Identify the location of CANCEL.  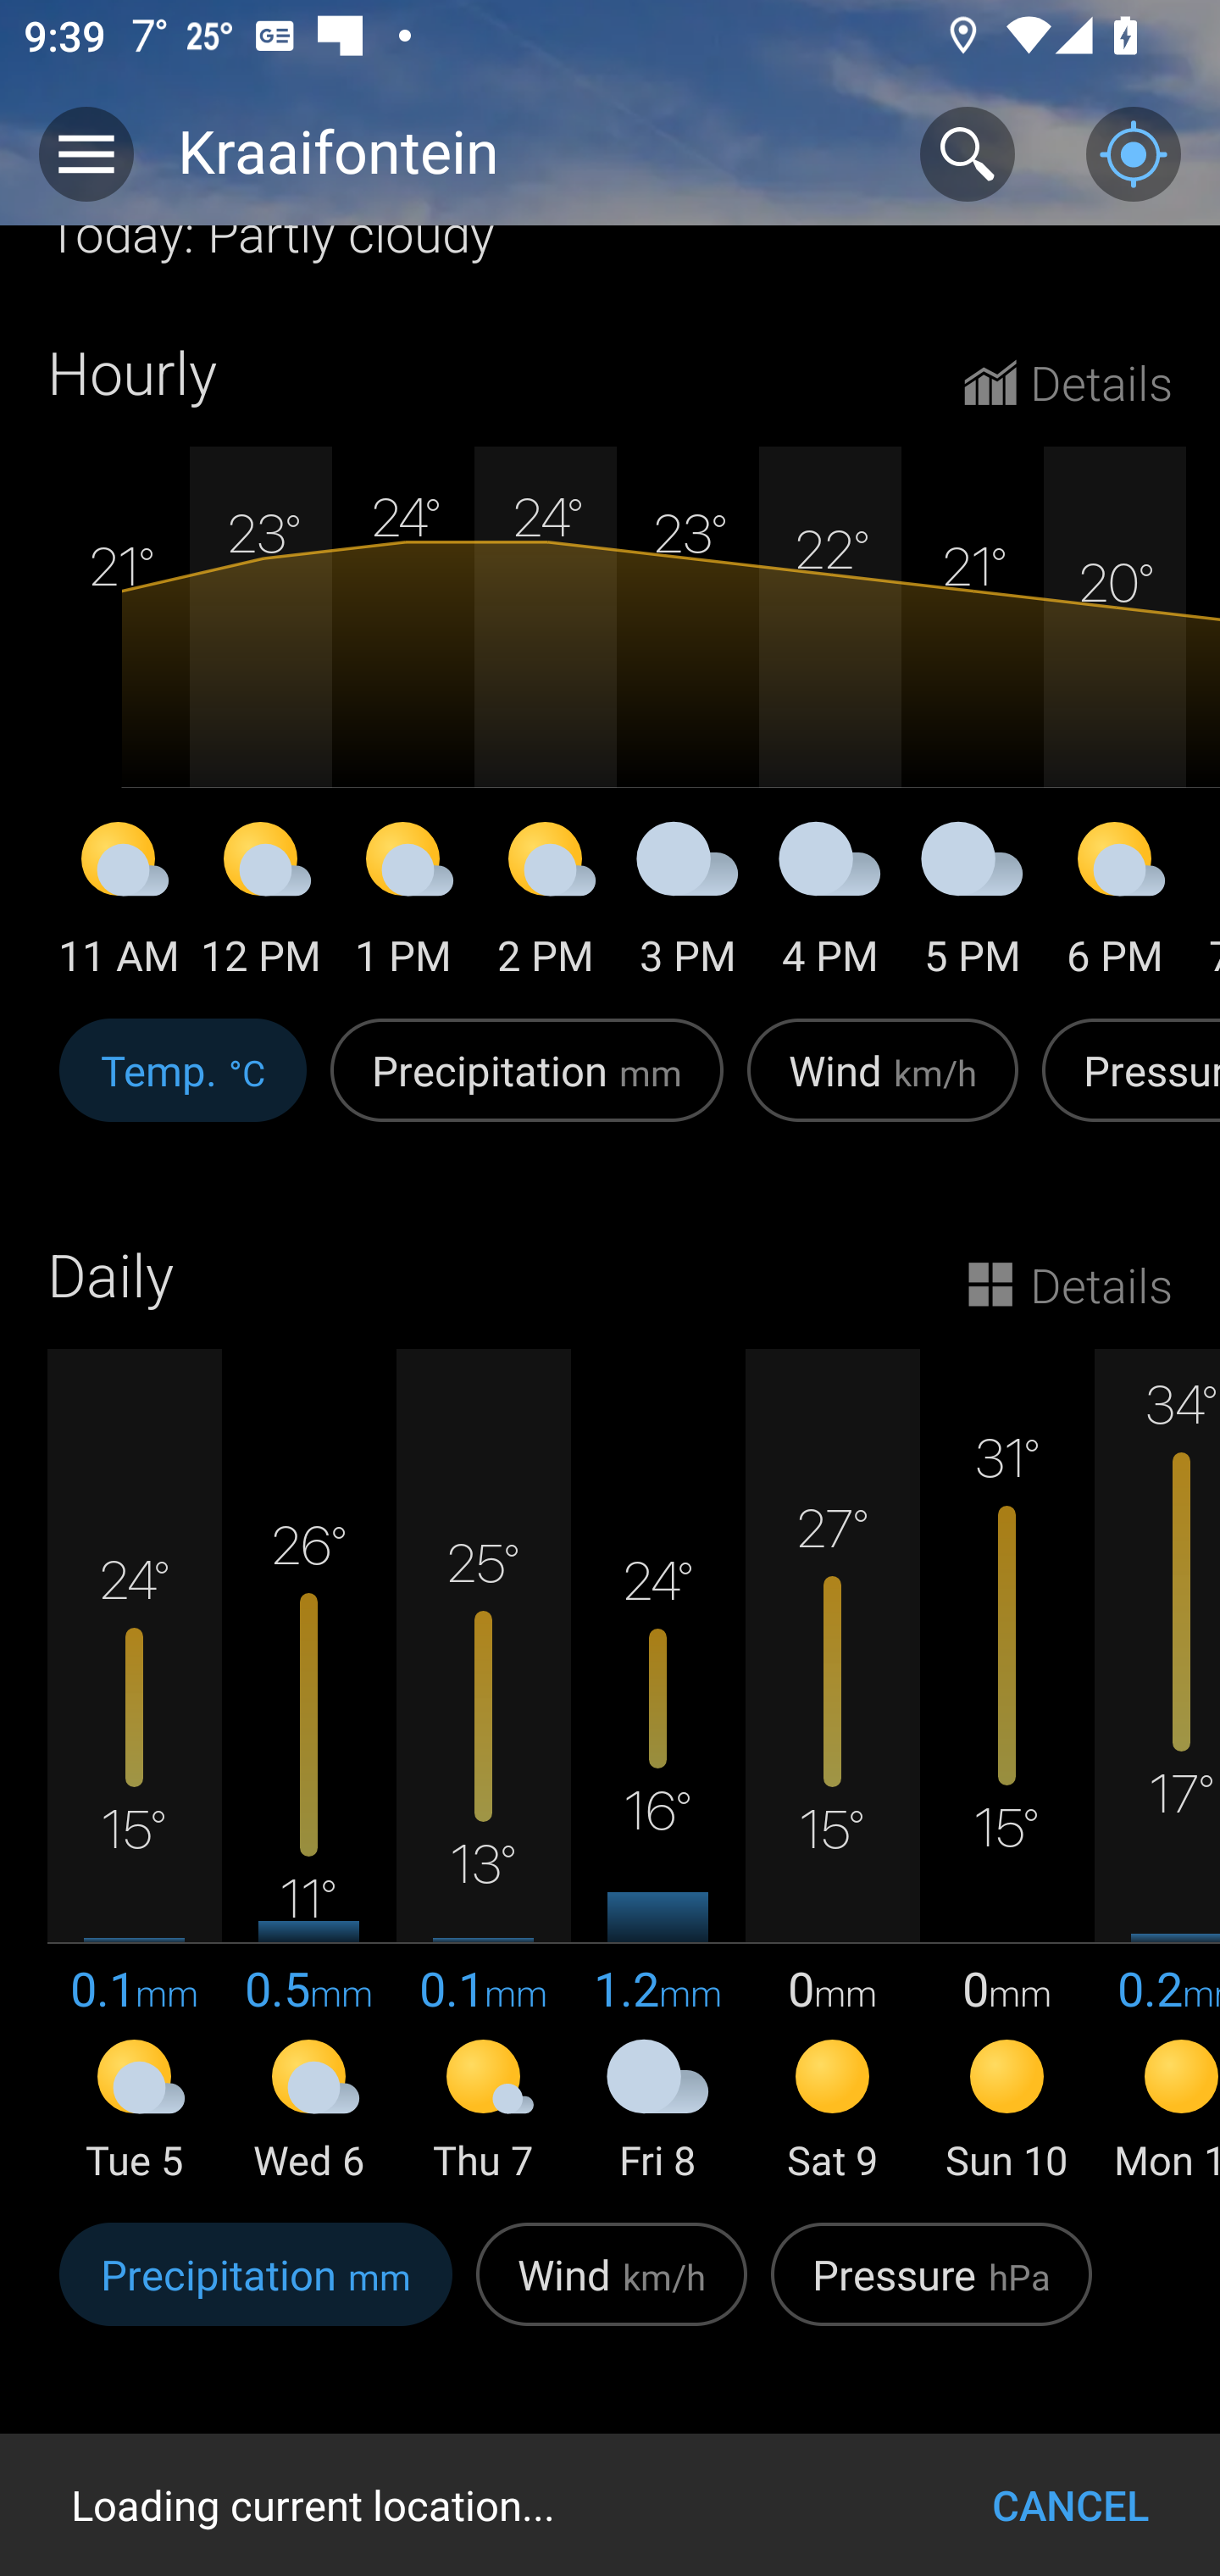
(1070, 2505).